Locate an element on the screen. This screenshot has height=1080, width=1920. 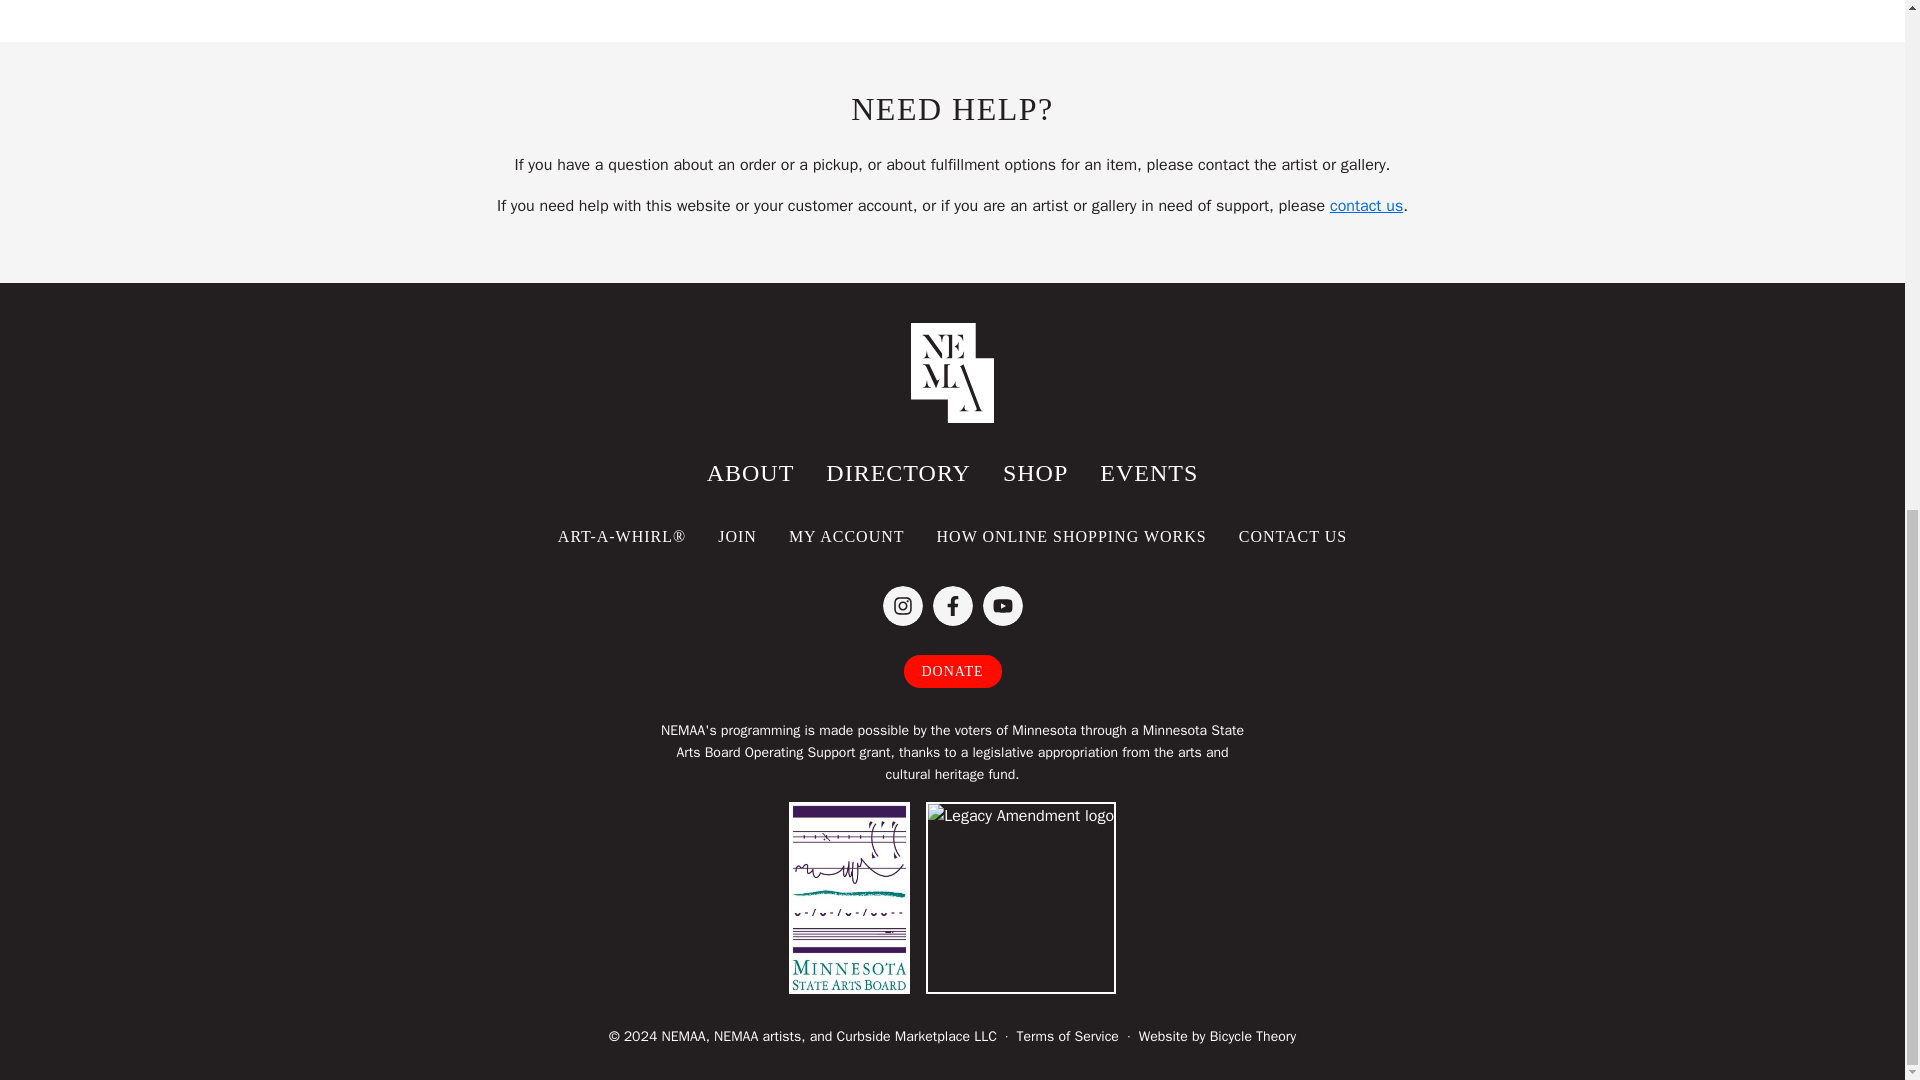
YouTube is located at coordinates (1001, 606).